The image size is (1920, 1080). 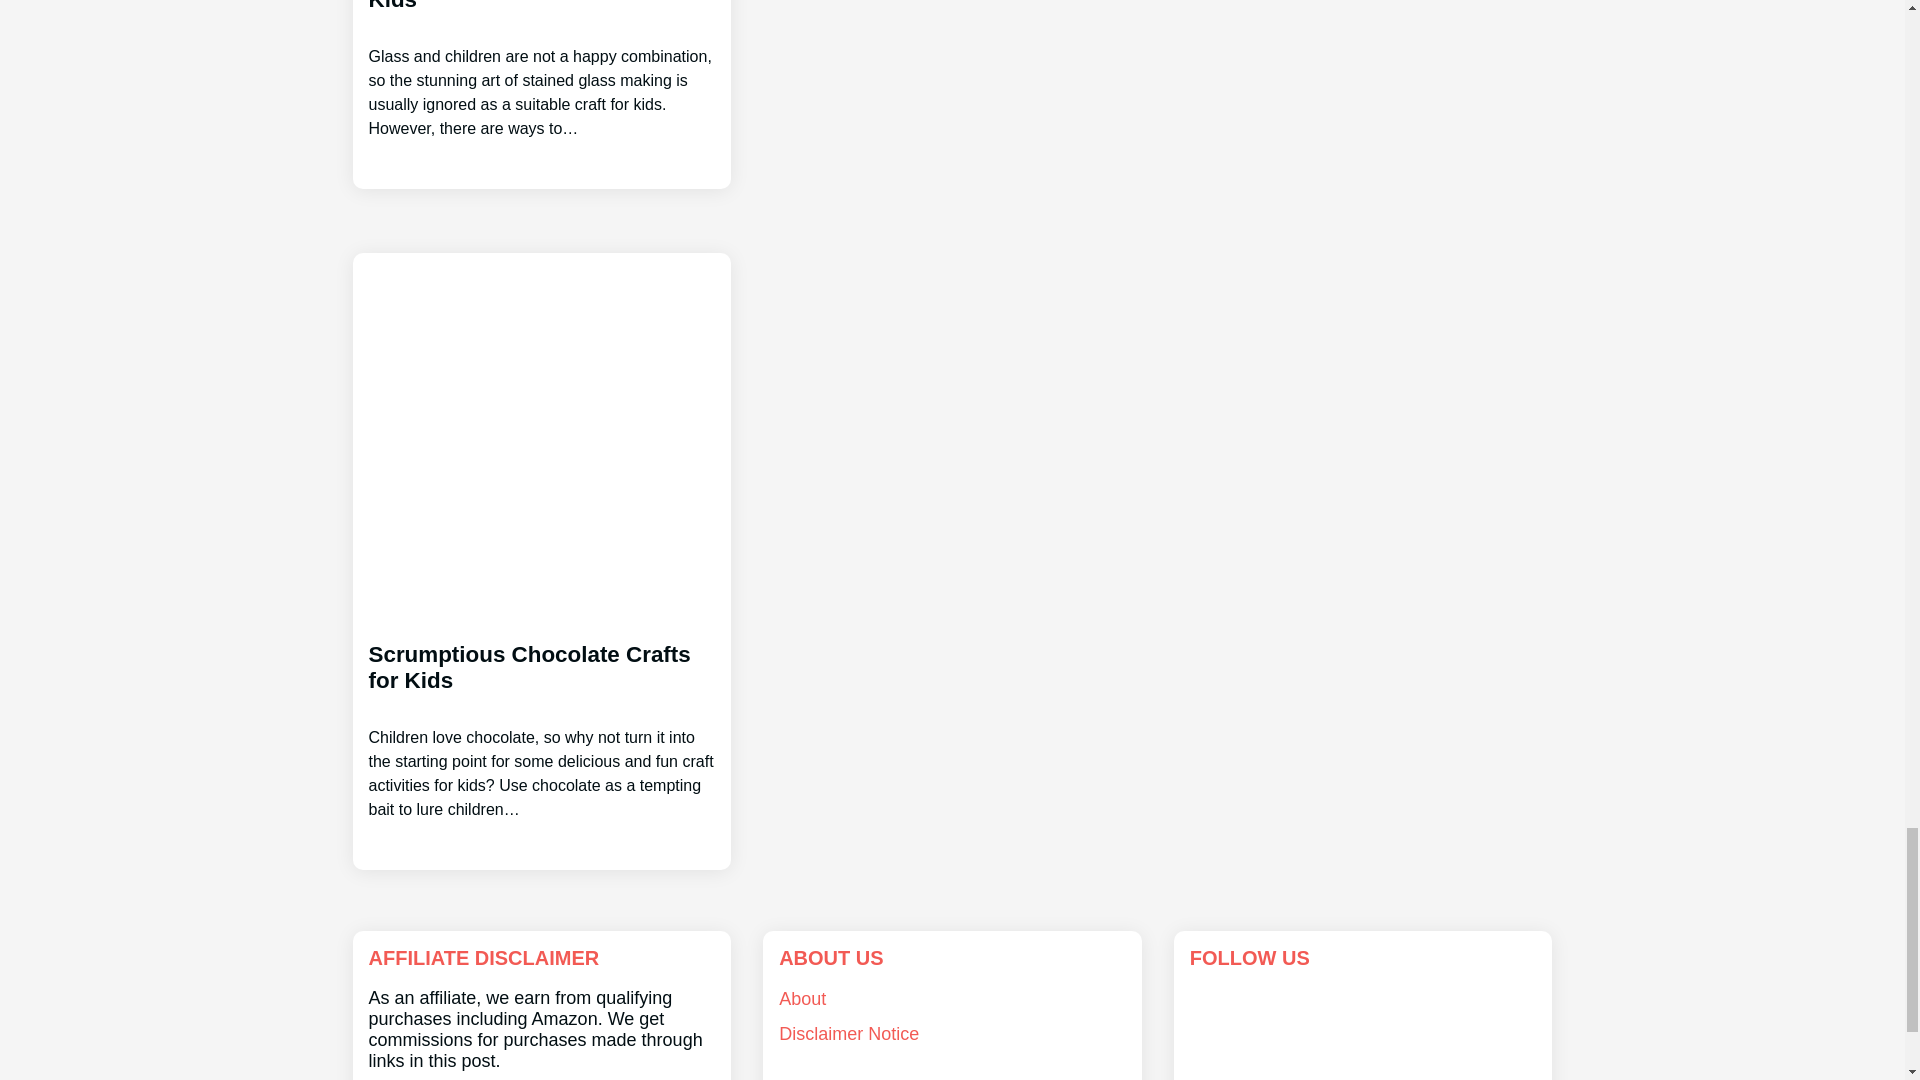 What do you see at coordinates (541, 712) in the screenshot?
I see `Scrumptious Chocolate Crafts for Kids` at bounding box center [541, 712].